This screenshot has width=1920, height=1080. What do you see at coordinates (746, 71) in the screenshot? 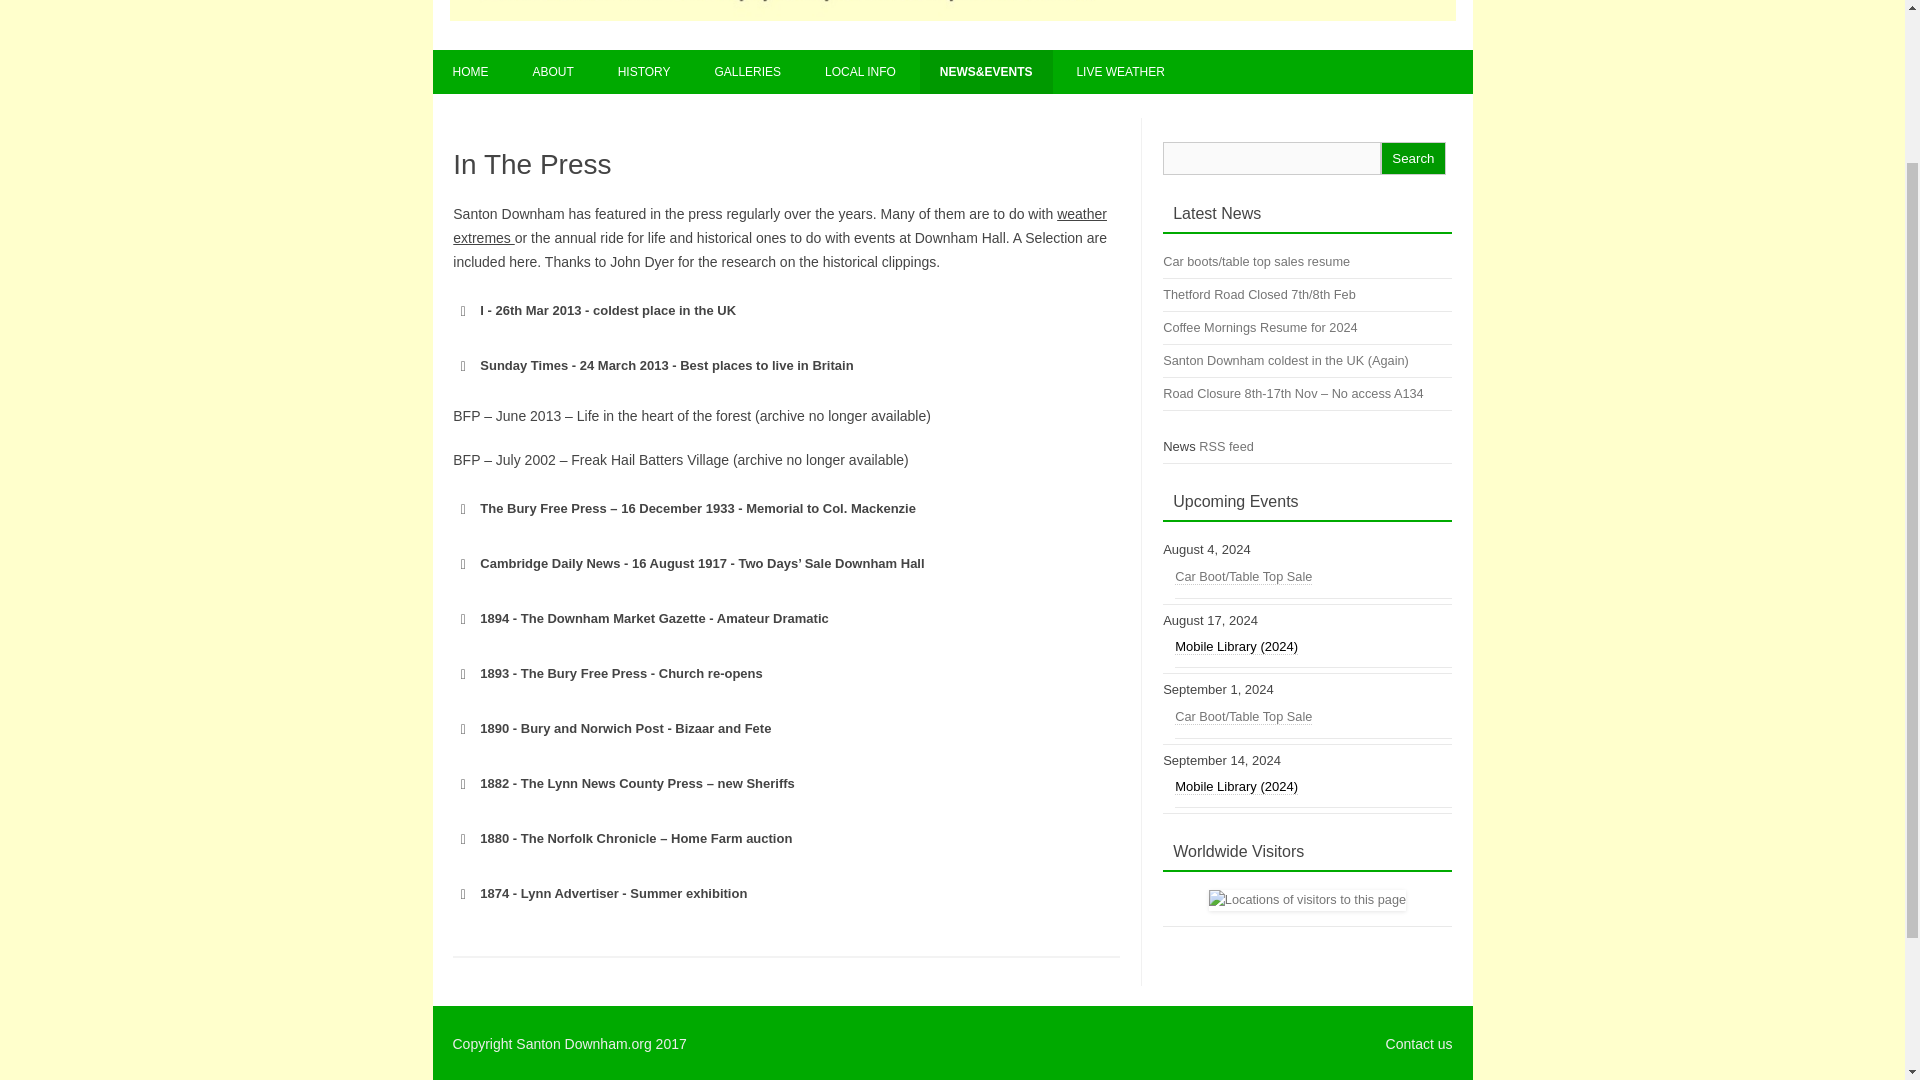
I see `GALLERIES` at bounding box center [746, 71].